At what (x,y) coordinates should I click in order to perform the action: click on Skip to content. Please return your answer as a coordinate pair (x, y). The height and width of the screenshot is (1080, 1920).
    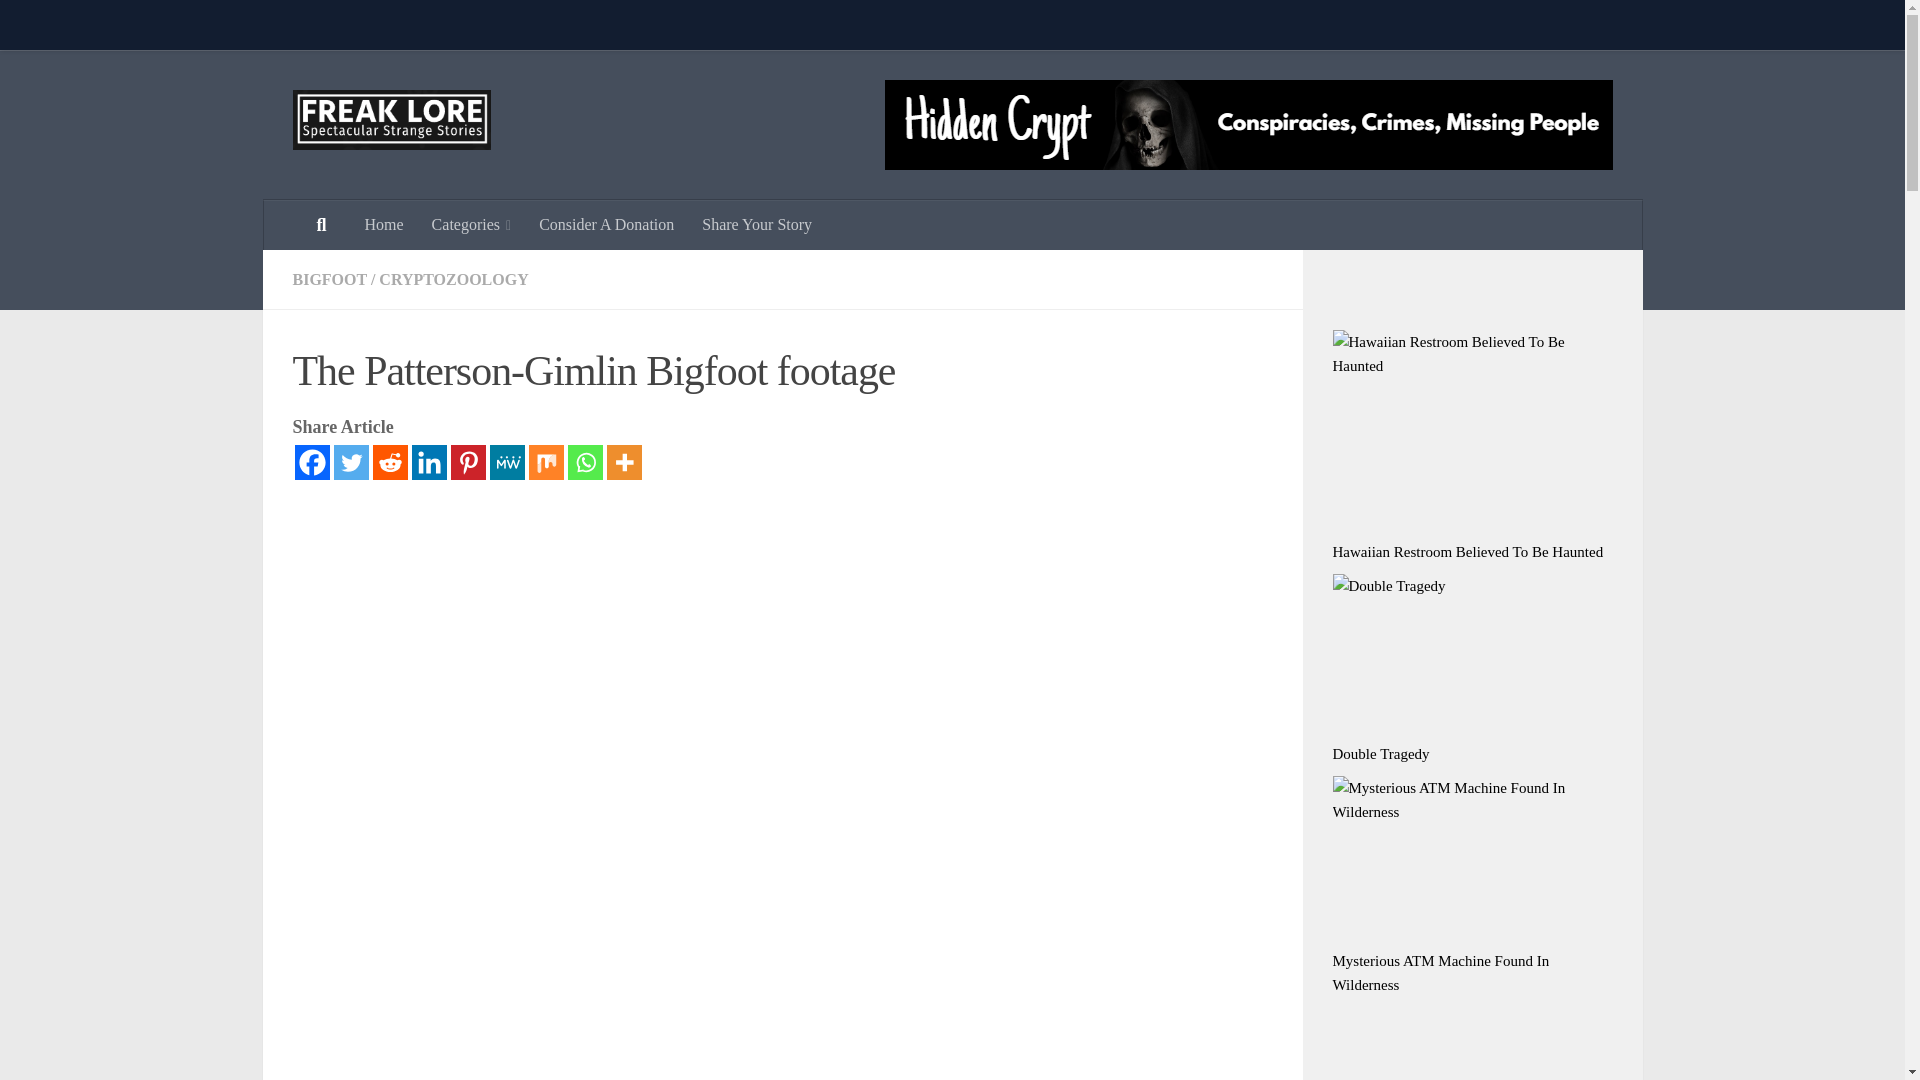
    Looking at the image, I should click on (78, 27).